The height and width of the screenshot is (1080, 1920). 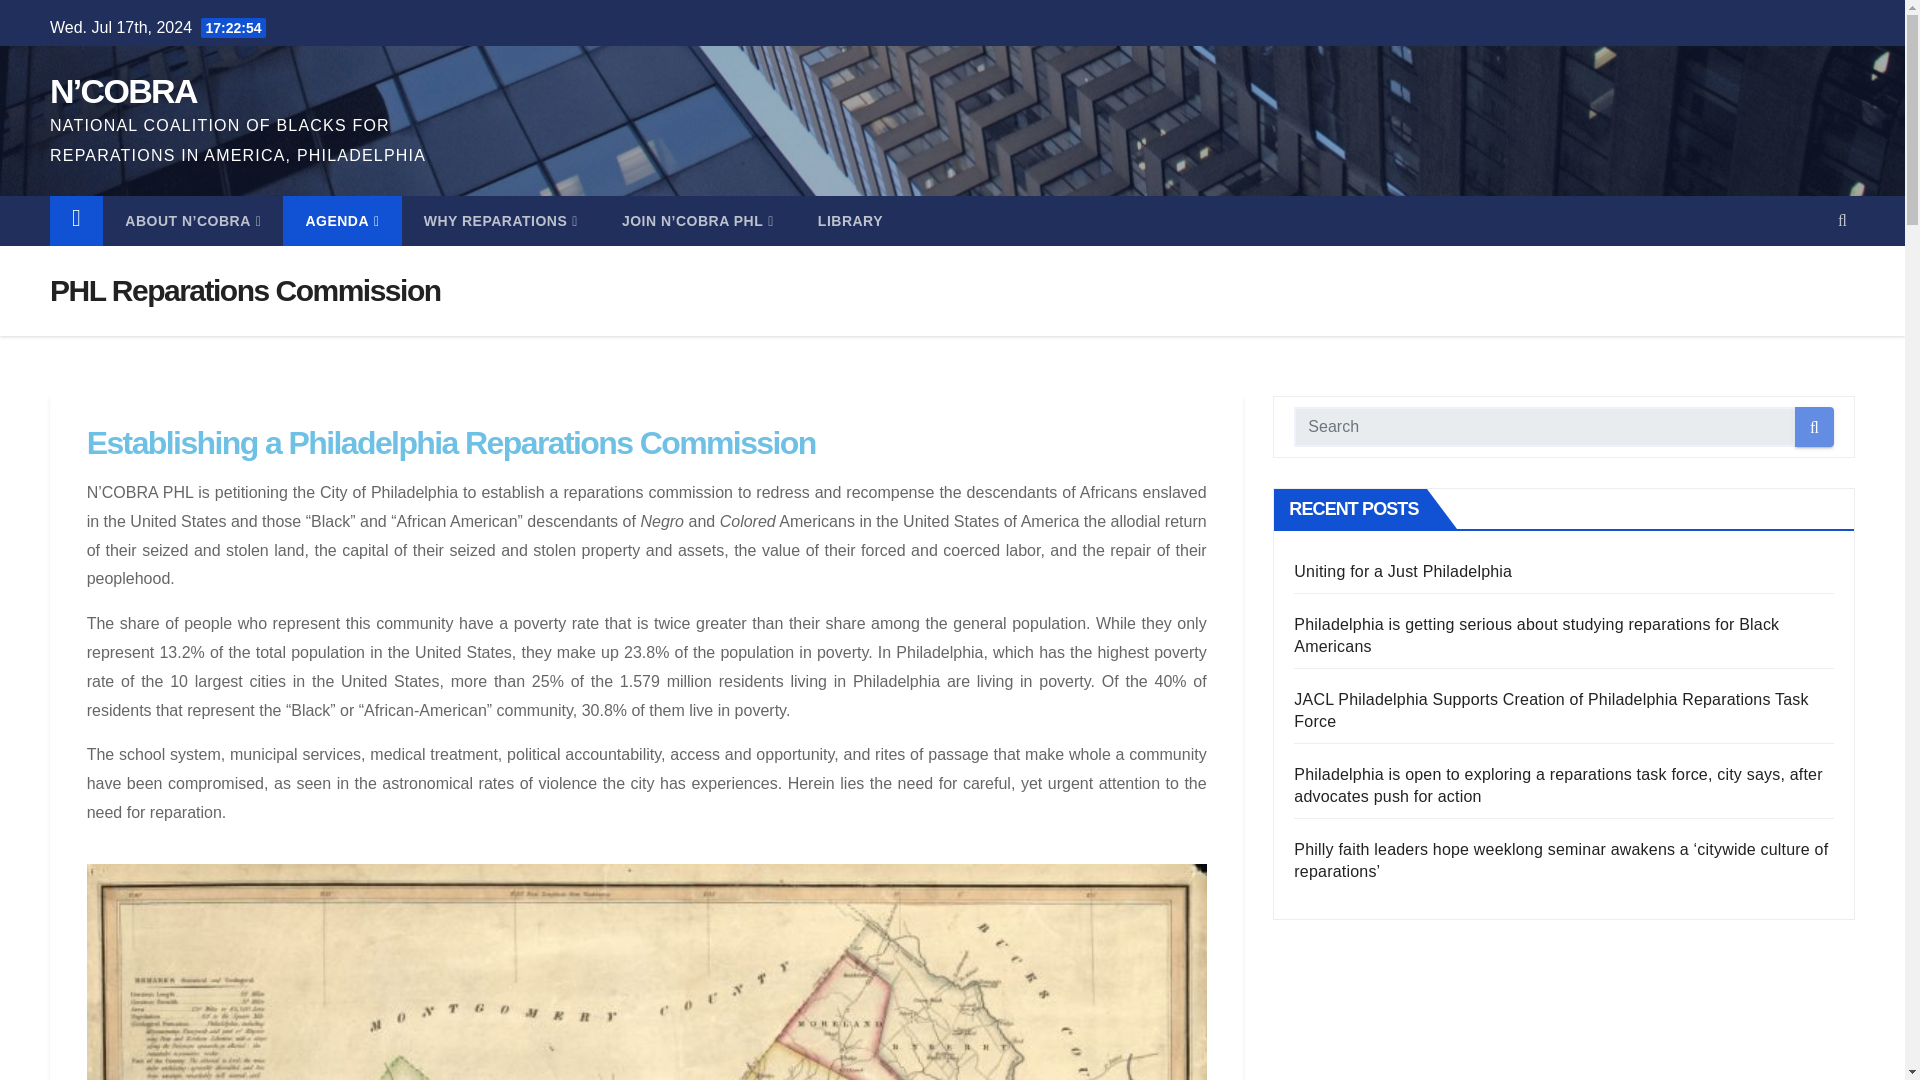 What do you see at coordinates (850, 220) in the screenshot?
I see `LIBRARY` at bounding box center [850, 220].